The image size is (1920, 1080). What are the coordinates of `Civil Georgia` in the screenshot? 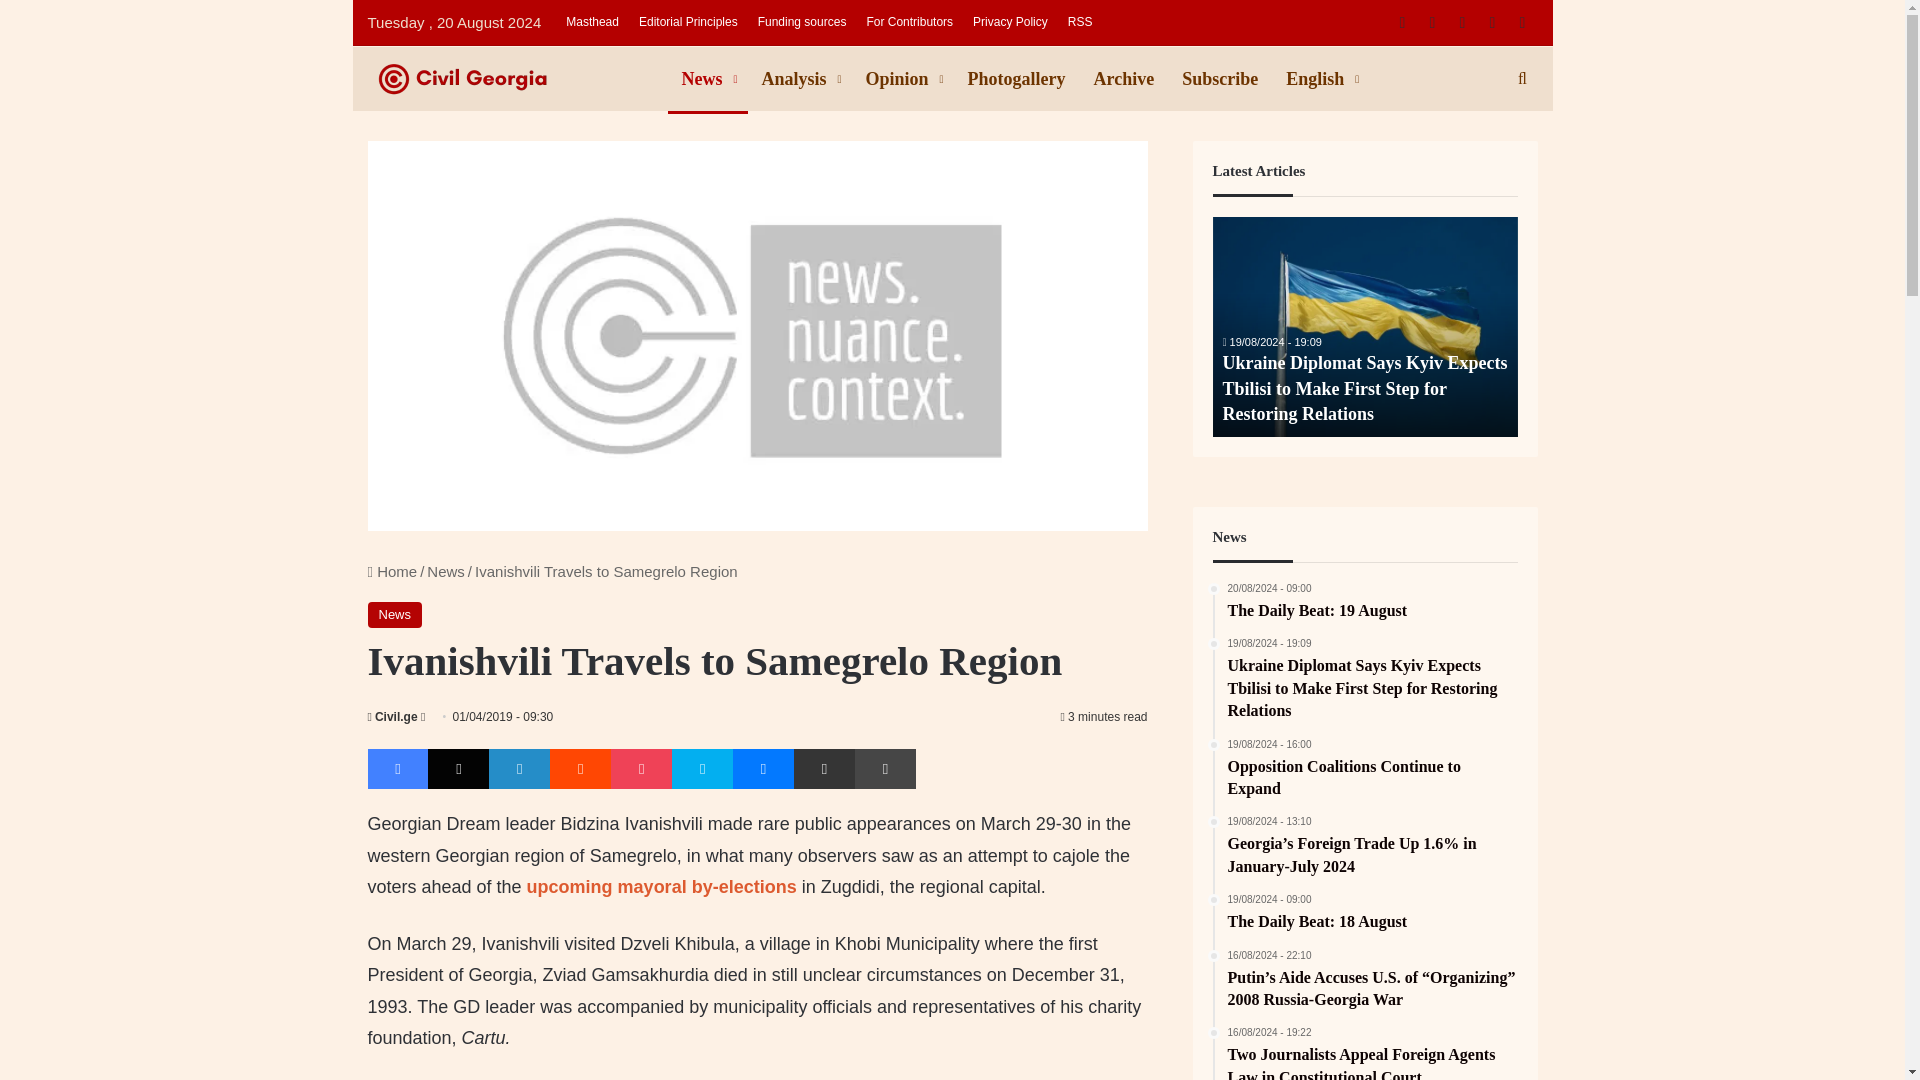 It's located at (518, 78).